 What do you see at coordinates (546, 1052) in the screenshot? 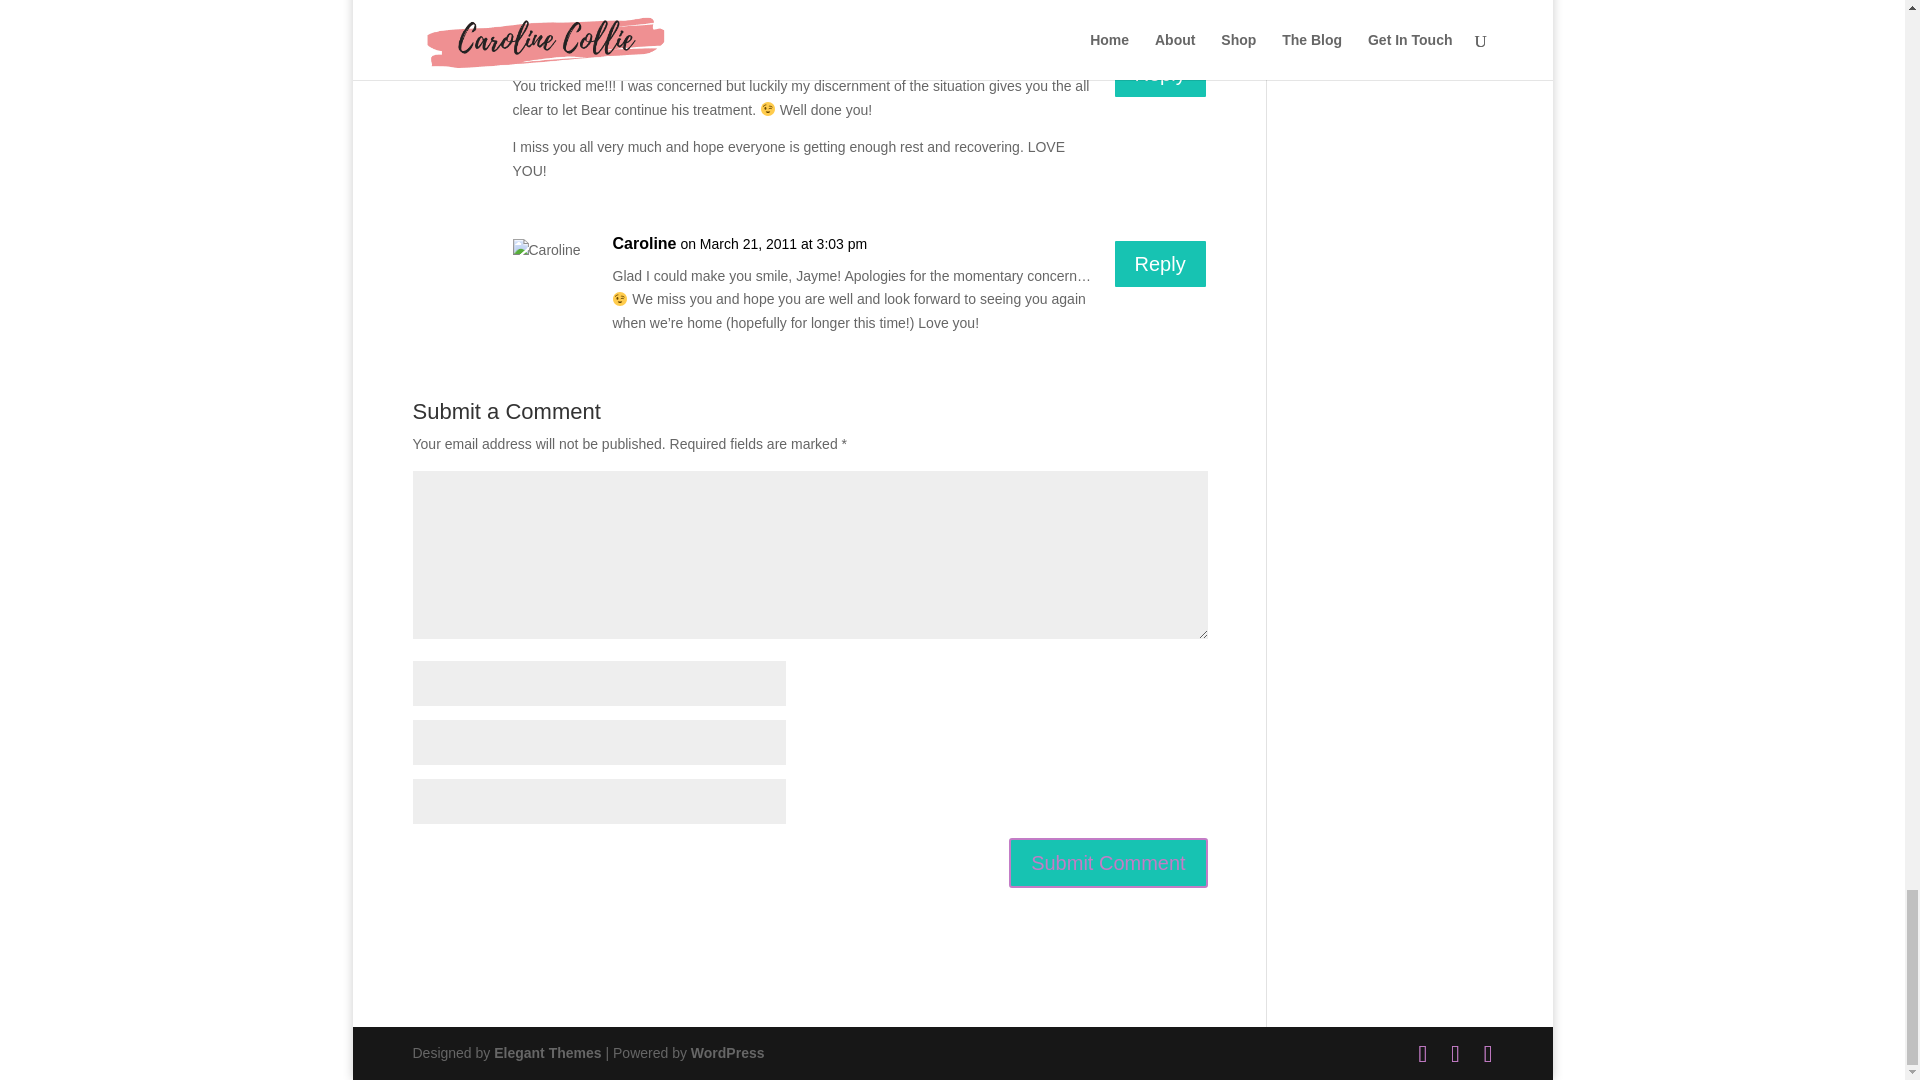
I see `Premium WordPress Themes` at bounding box center [546, 1052].